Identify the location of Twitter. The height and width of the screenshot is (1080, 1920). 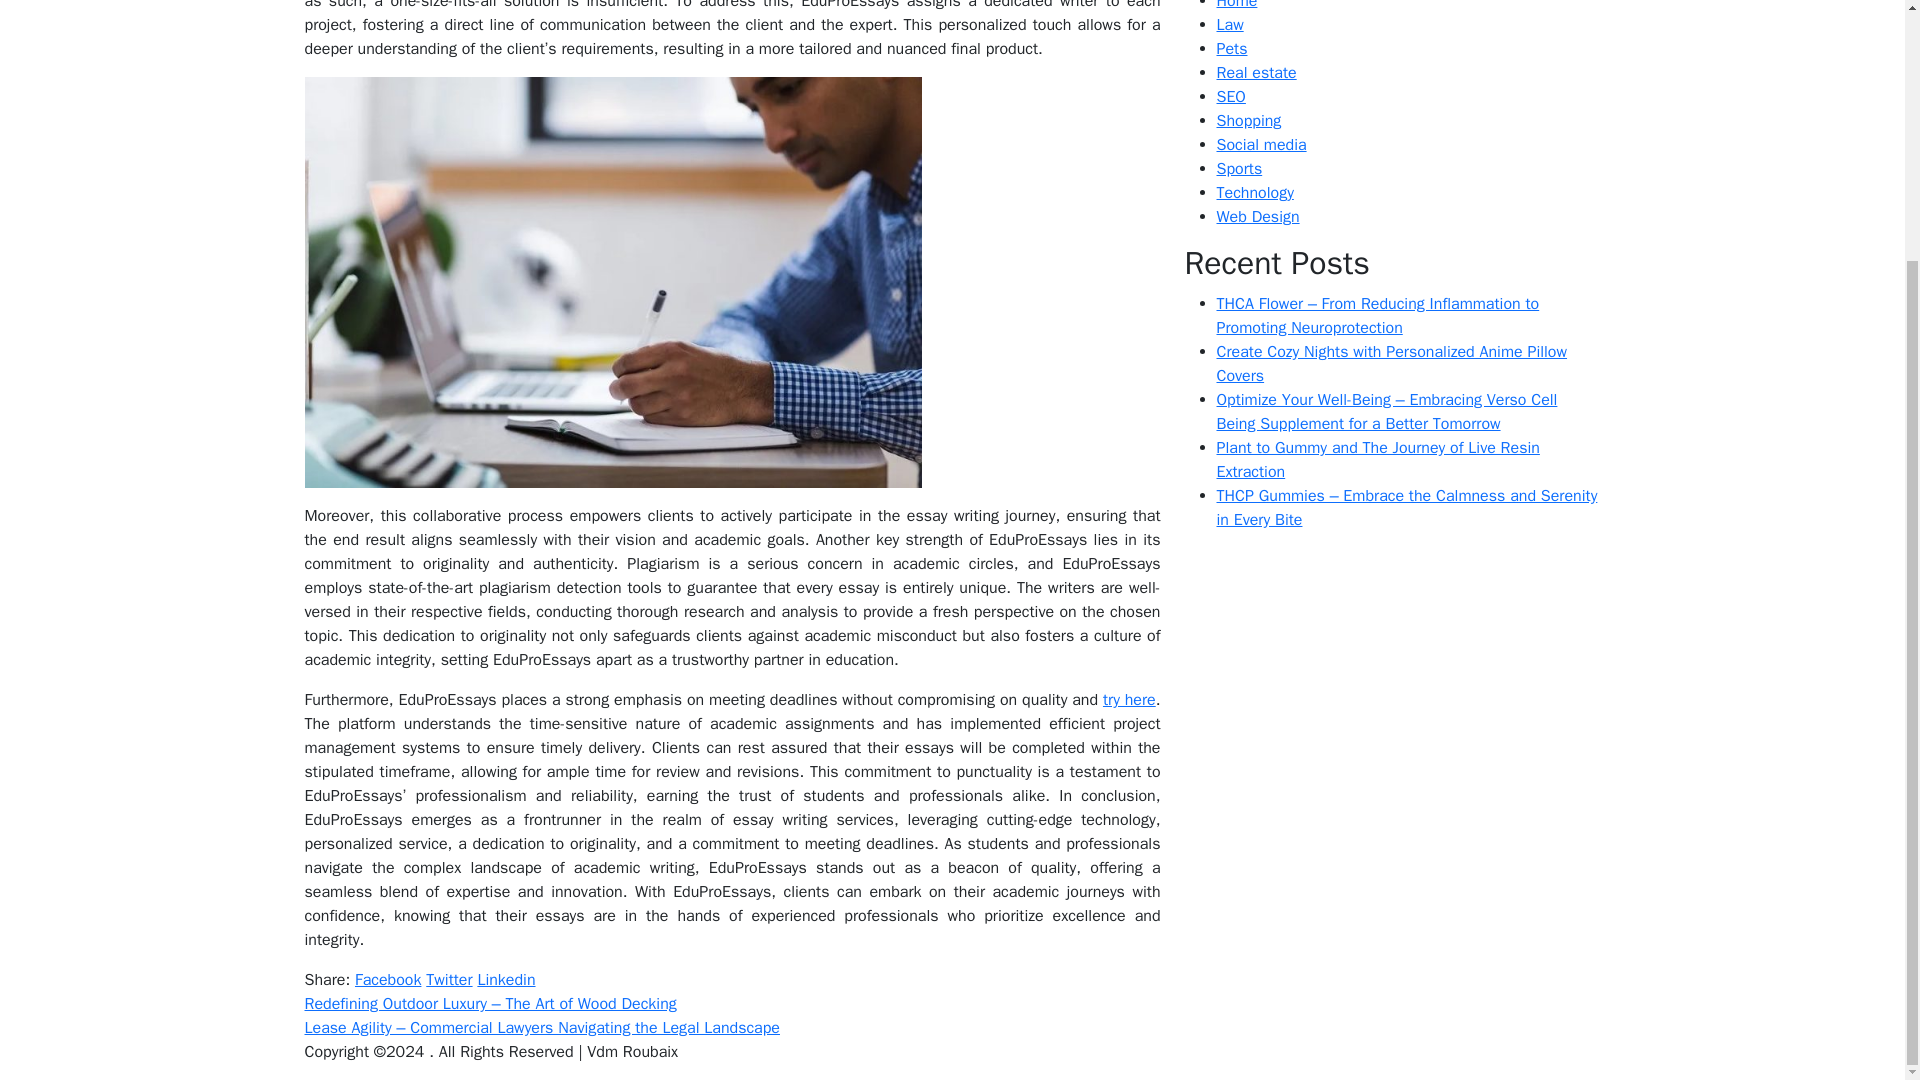
(449, 980).